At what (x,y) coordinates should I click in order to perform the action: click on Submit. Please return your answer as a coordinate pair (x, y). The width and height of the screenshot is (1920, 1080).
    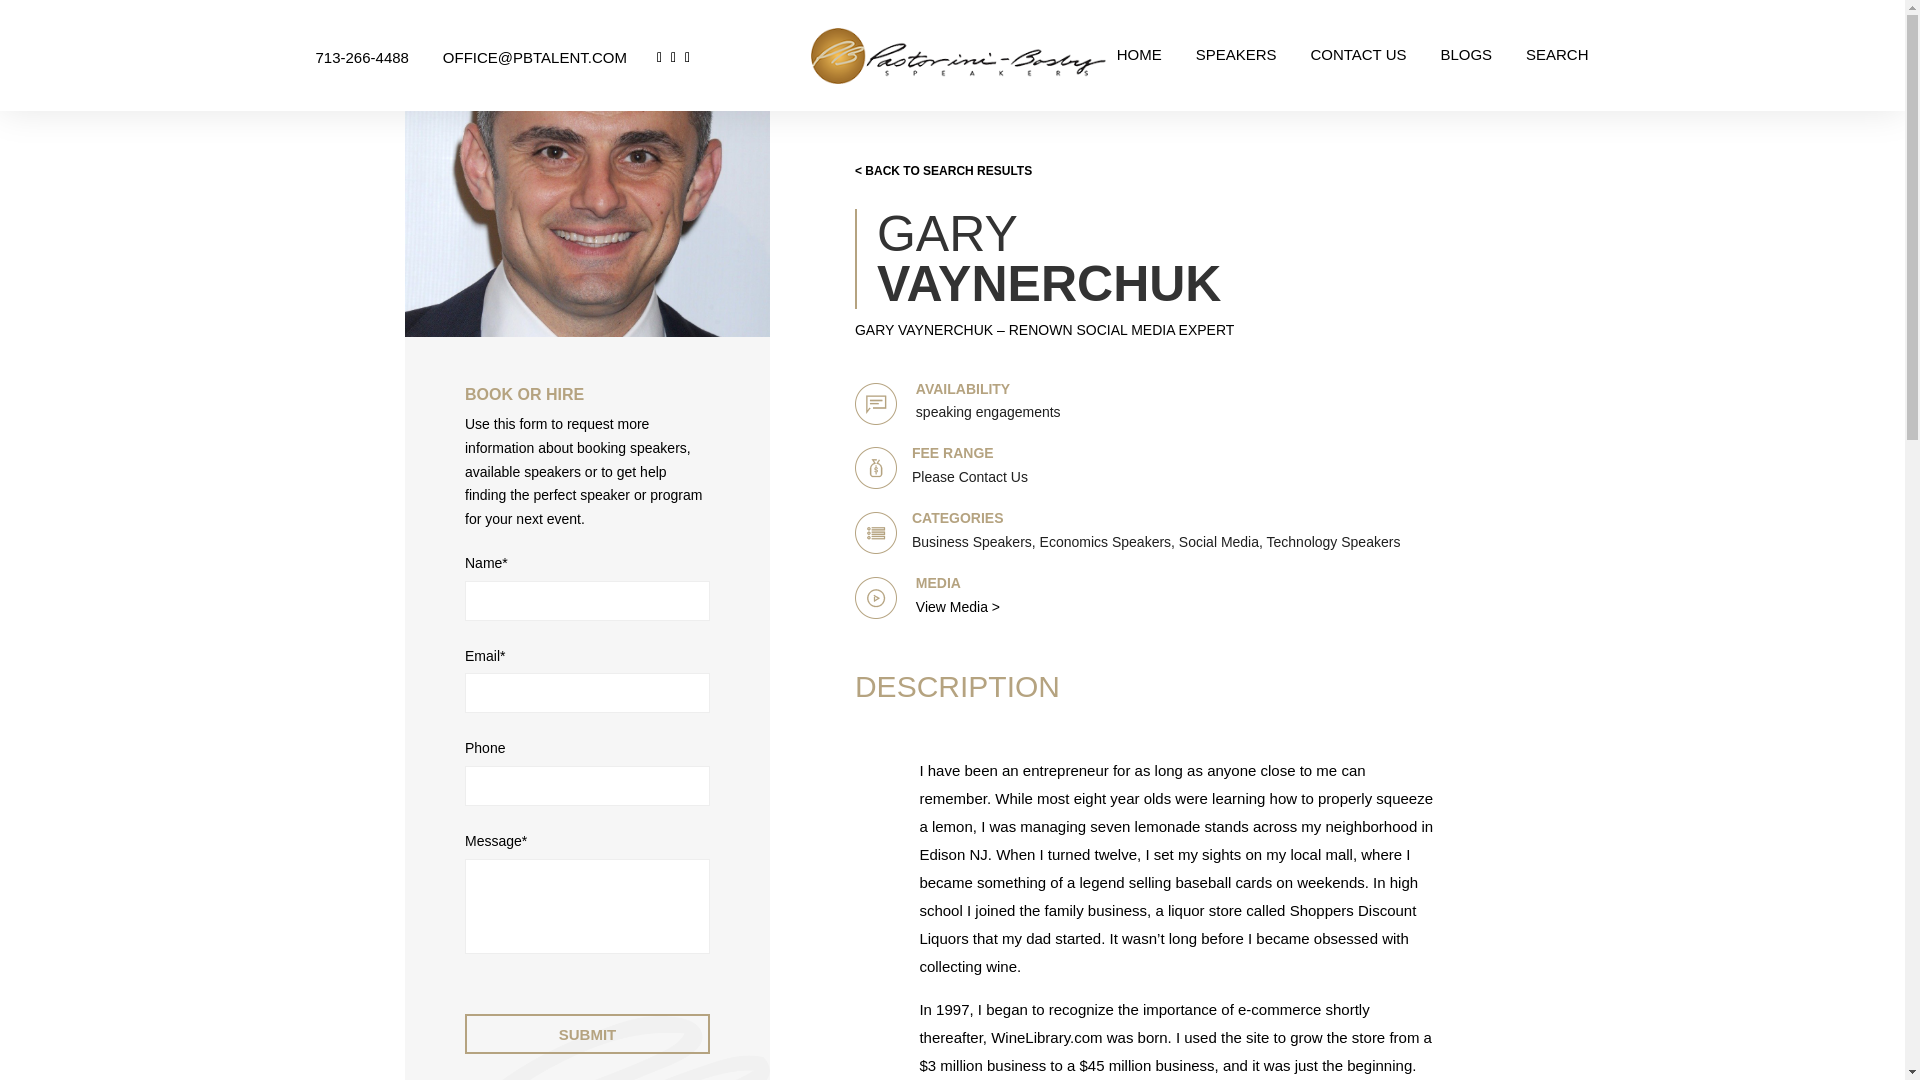
    Looking at the image, I should click on (587, 1034).